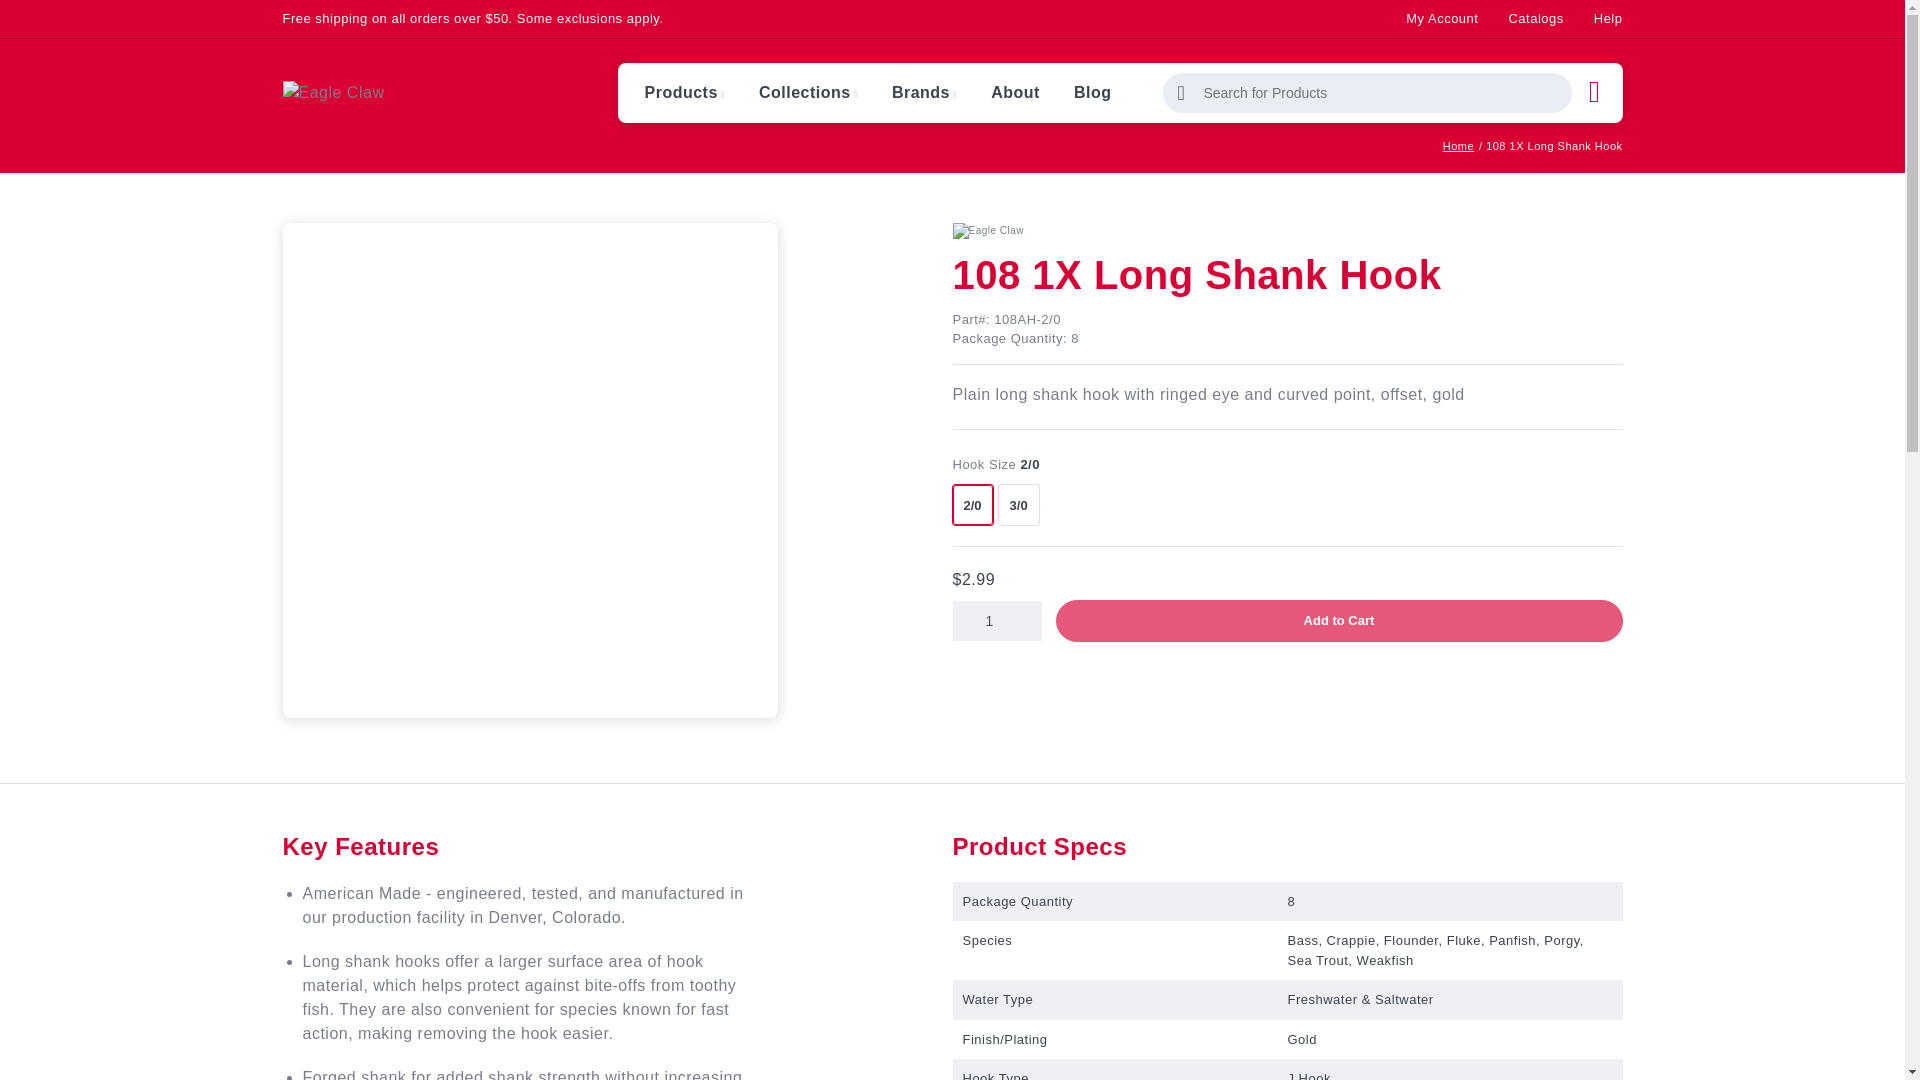 This screenshot has width=1920, height=1080. I want to click on Home, so click(1458, 146).